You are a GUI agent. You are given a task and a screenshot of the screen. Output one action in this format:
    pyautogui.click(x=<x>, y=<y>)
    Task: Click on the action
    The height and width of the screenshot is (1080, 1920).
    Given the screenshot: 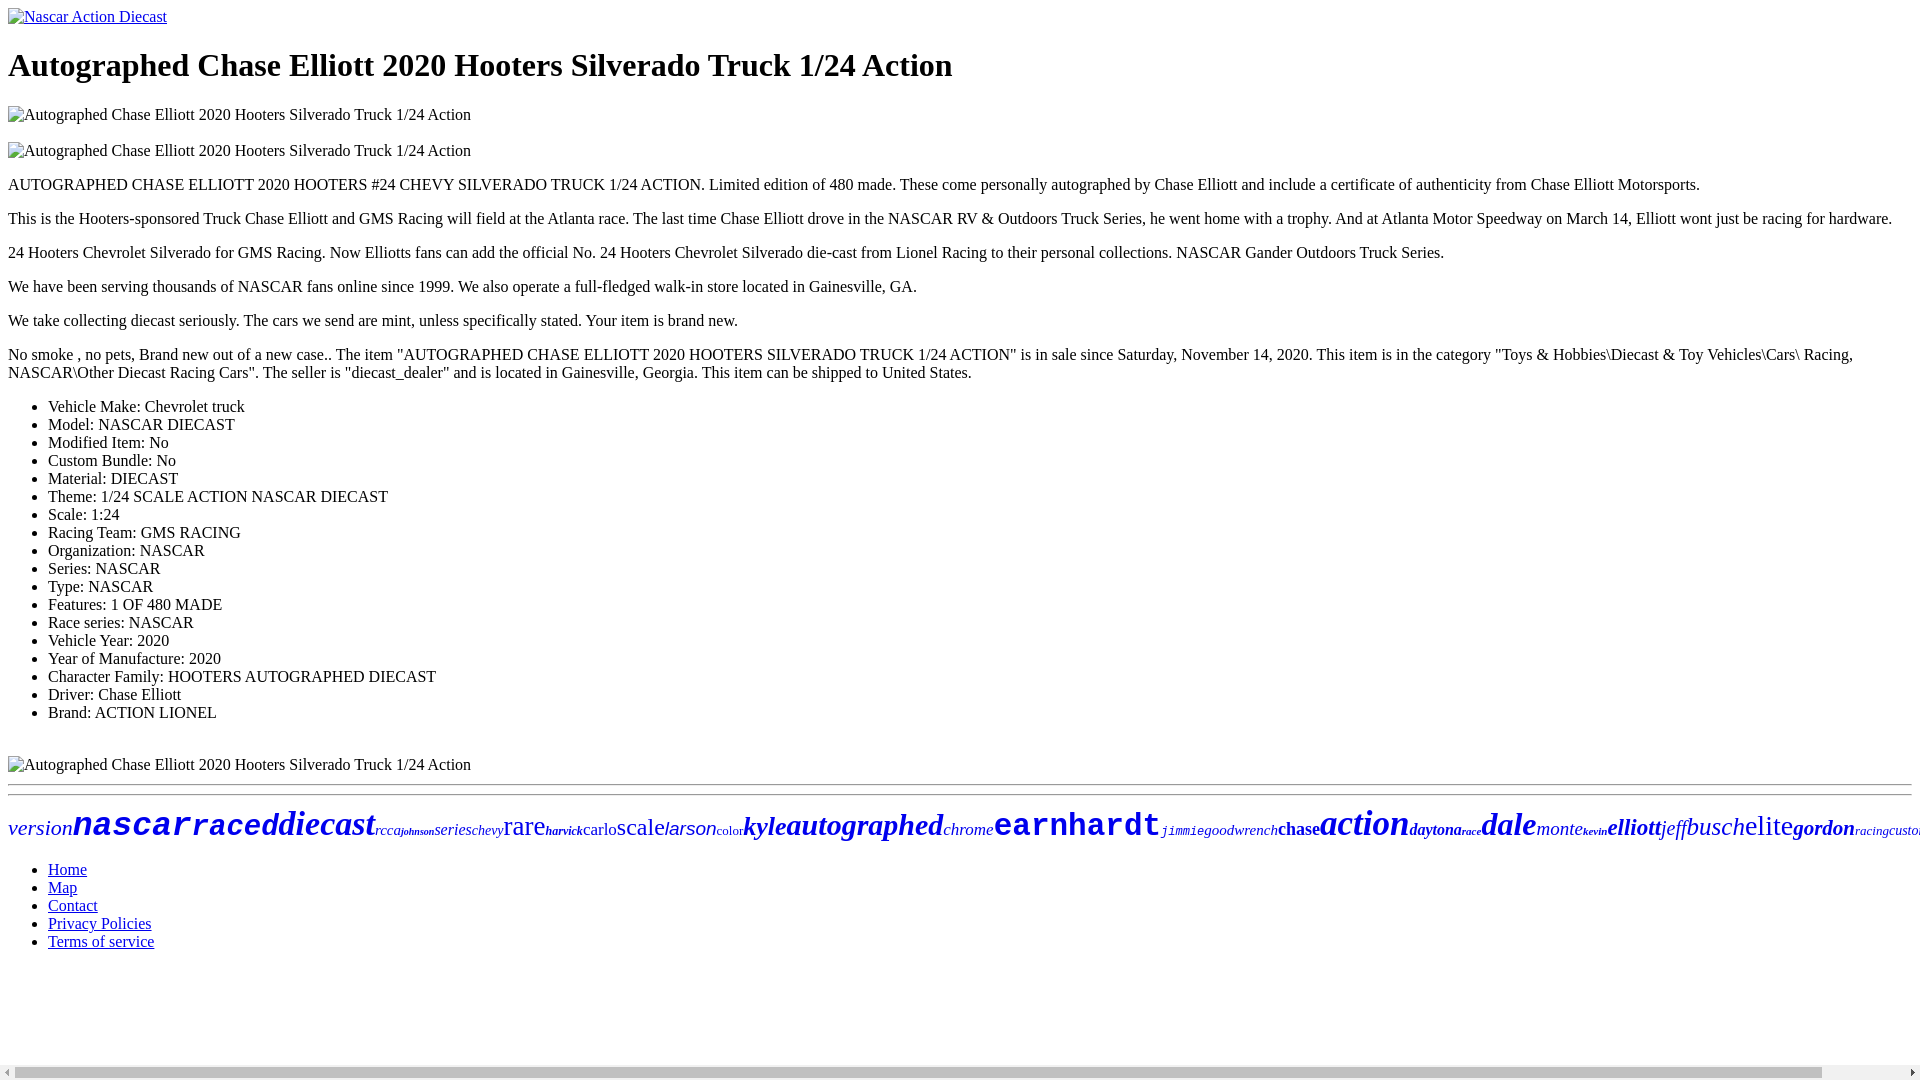 What is the action you would take?
    pyautogui.click(x=1364, y=823)
    